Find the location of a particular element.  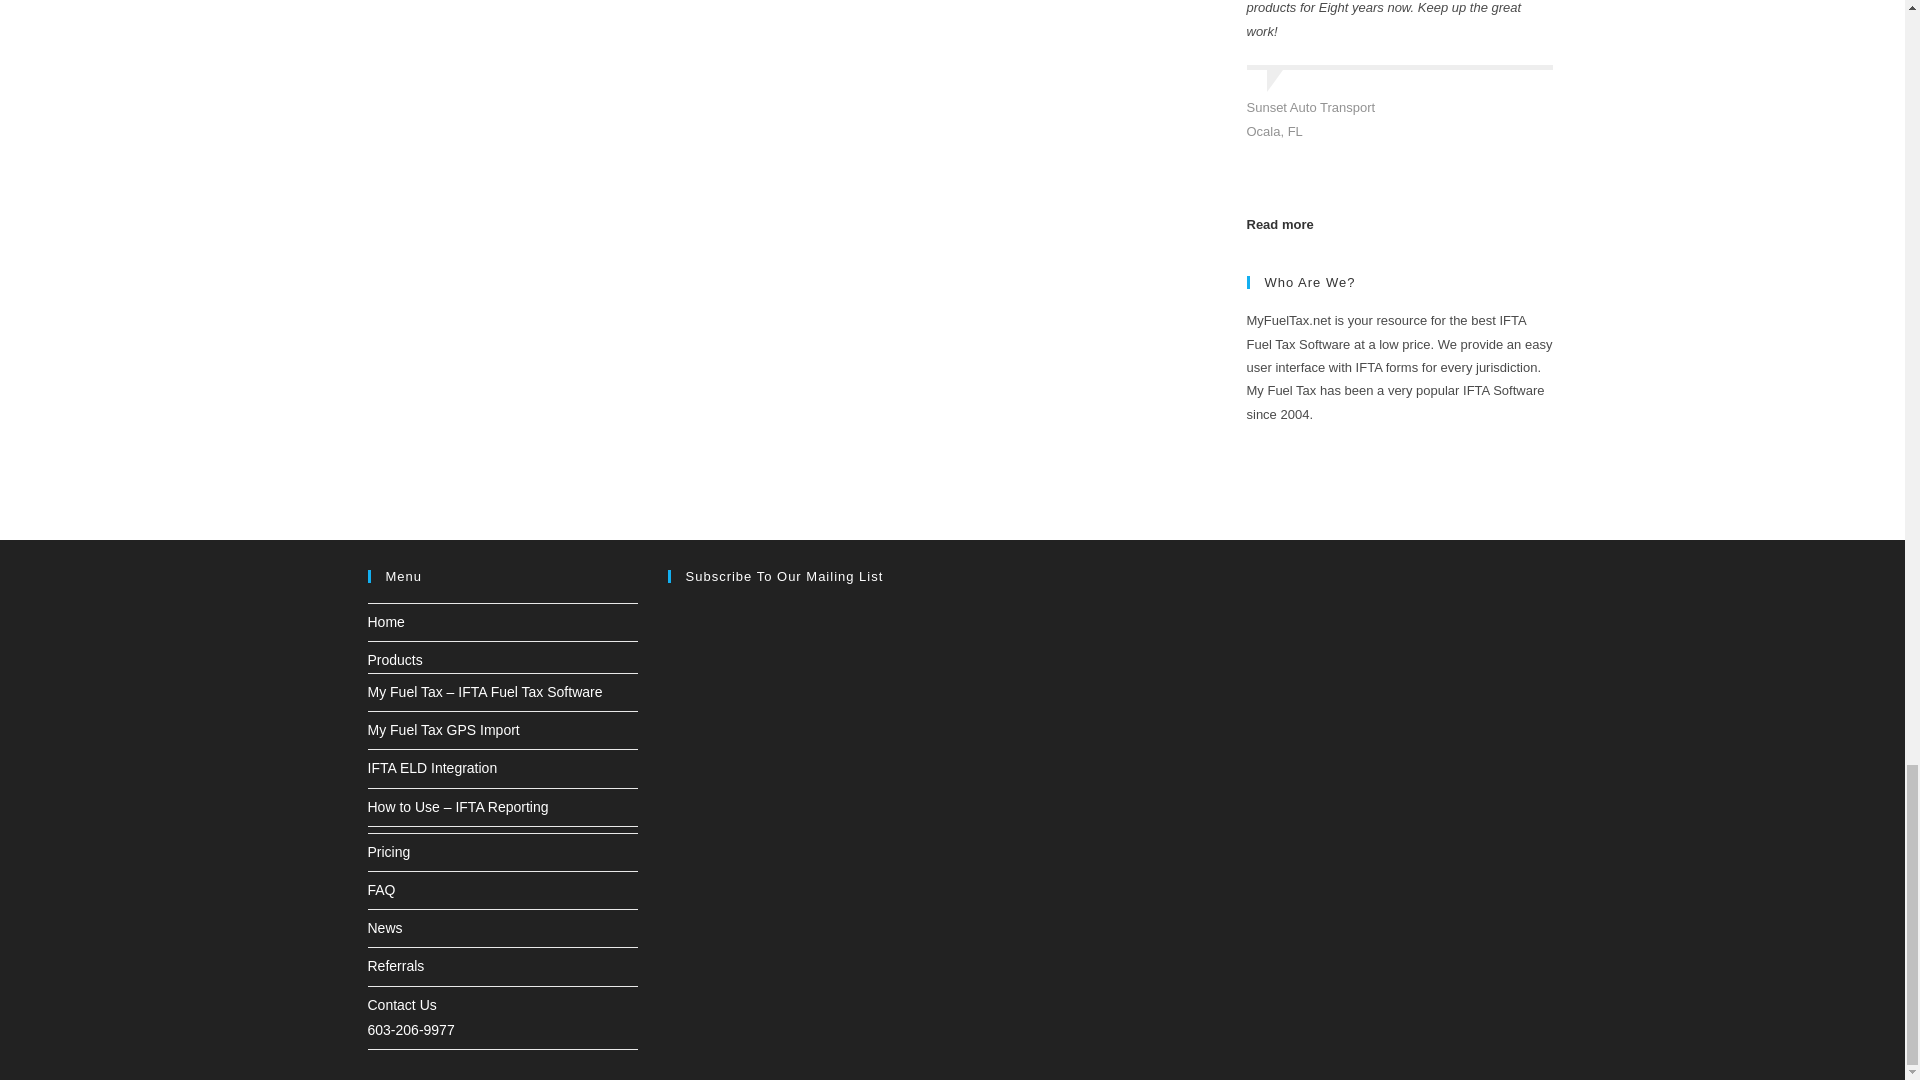

Read more is located at coordinates (1280, 224).